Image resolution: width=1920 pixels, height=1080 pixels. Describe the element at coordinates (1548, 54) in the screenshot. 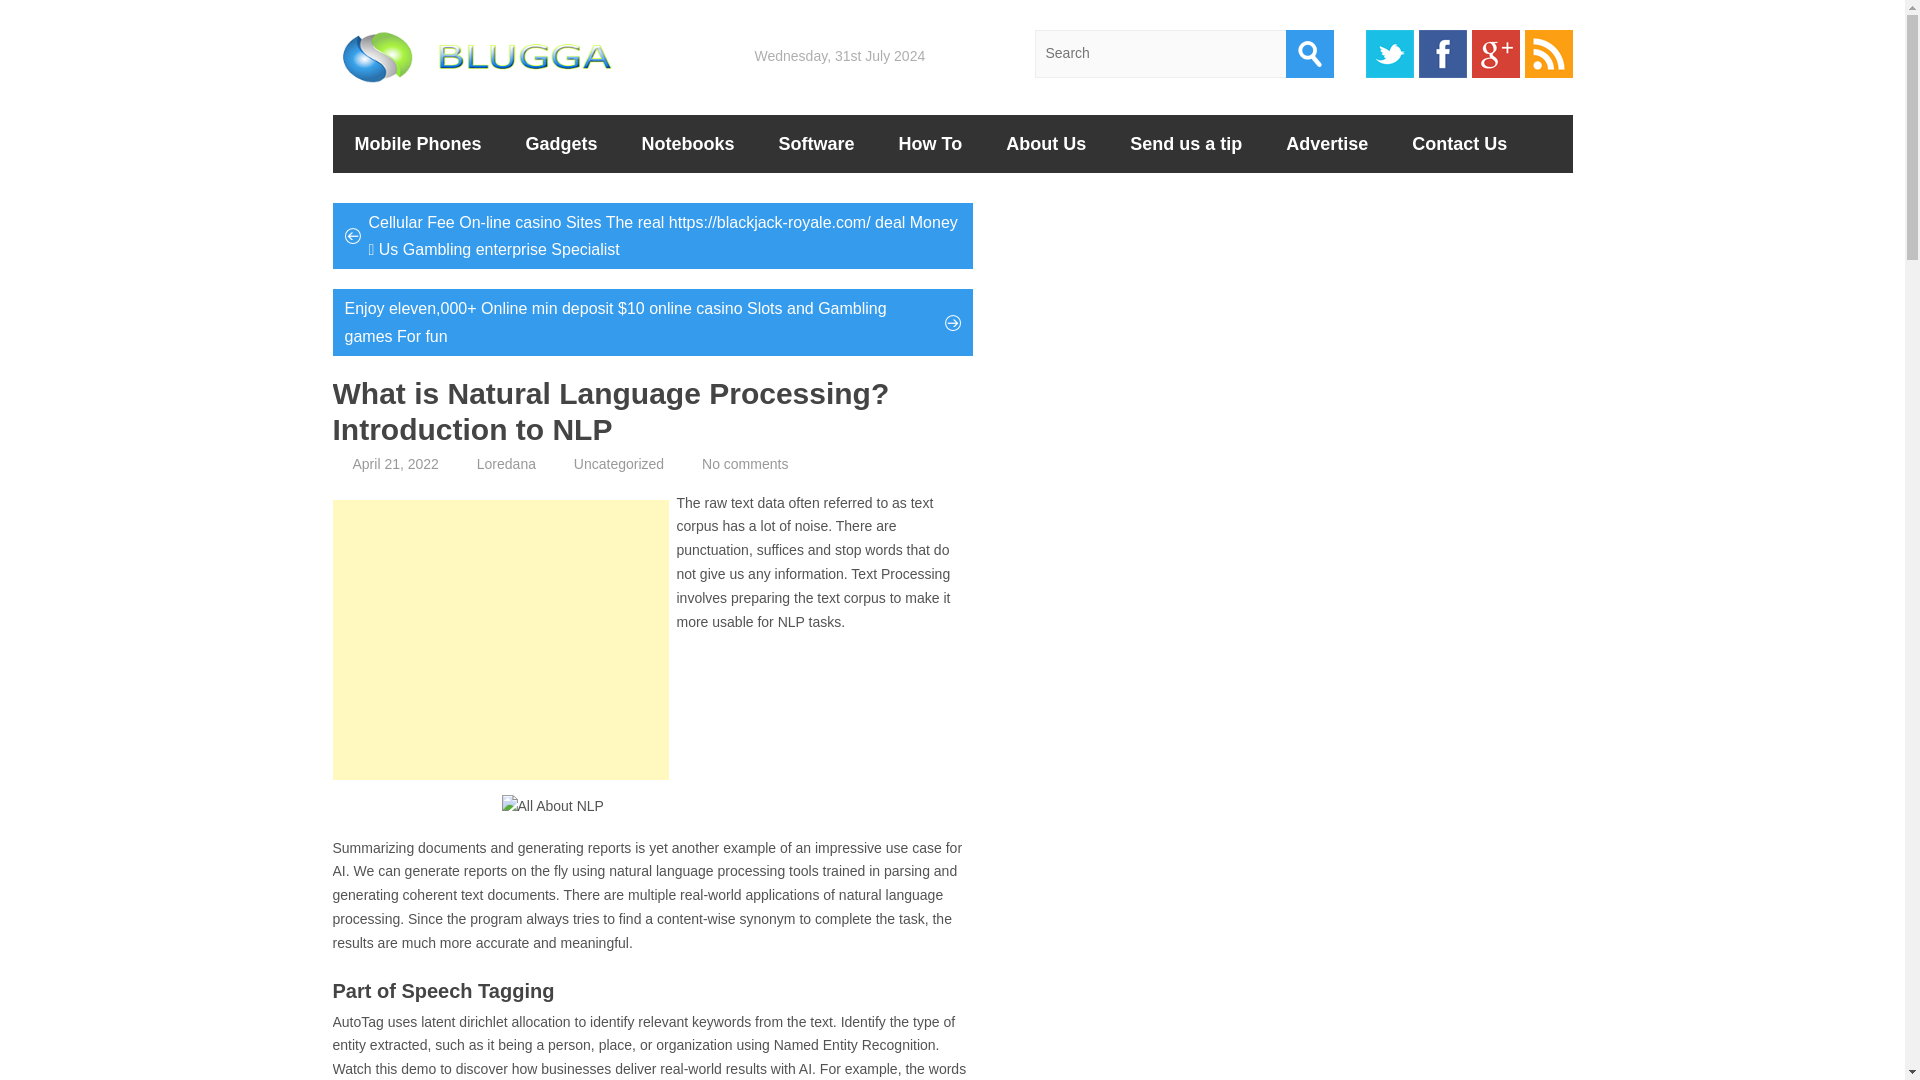

I see `RSS` at that location.